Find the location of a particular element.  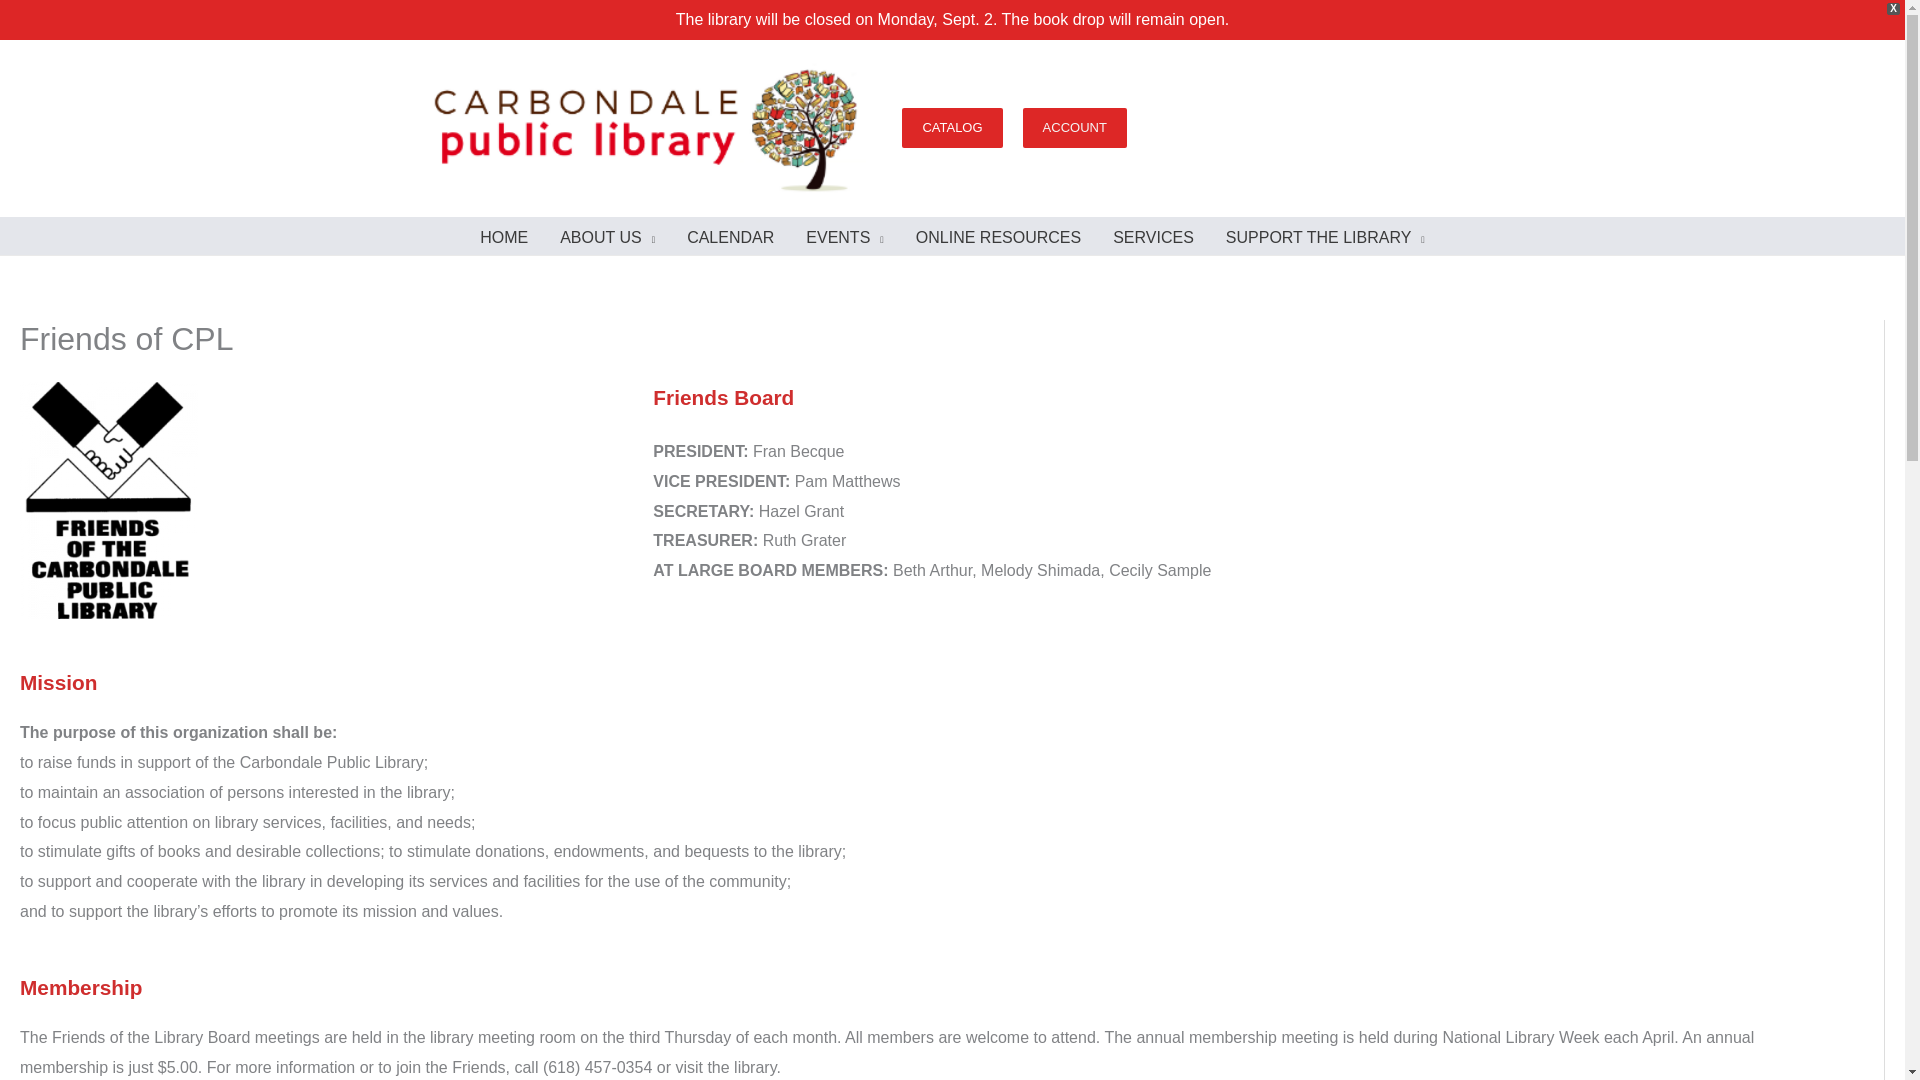

ONLINE RESOURCES is located at coordinates (998, 237).